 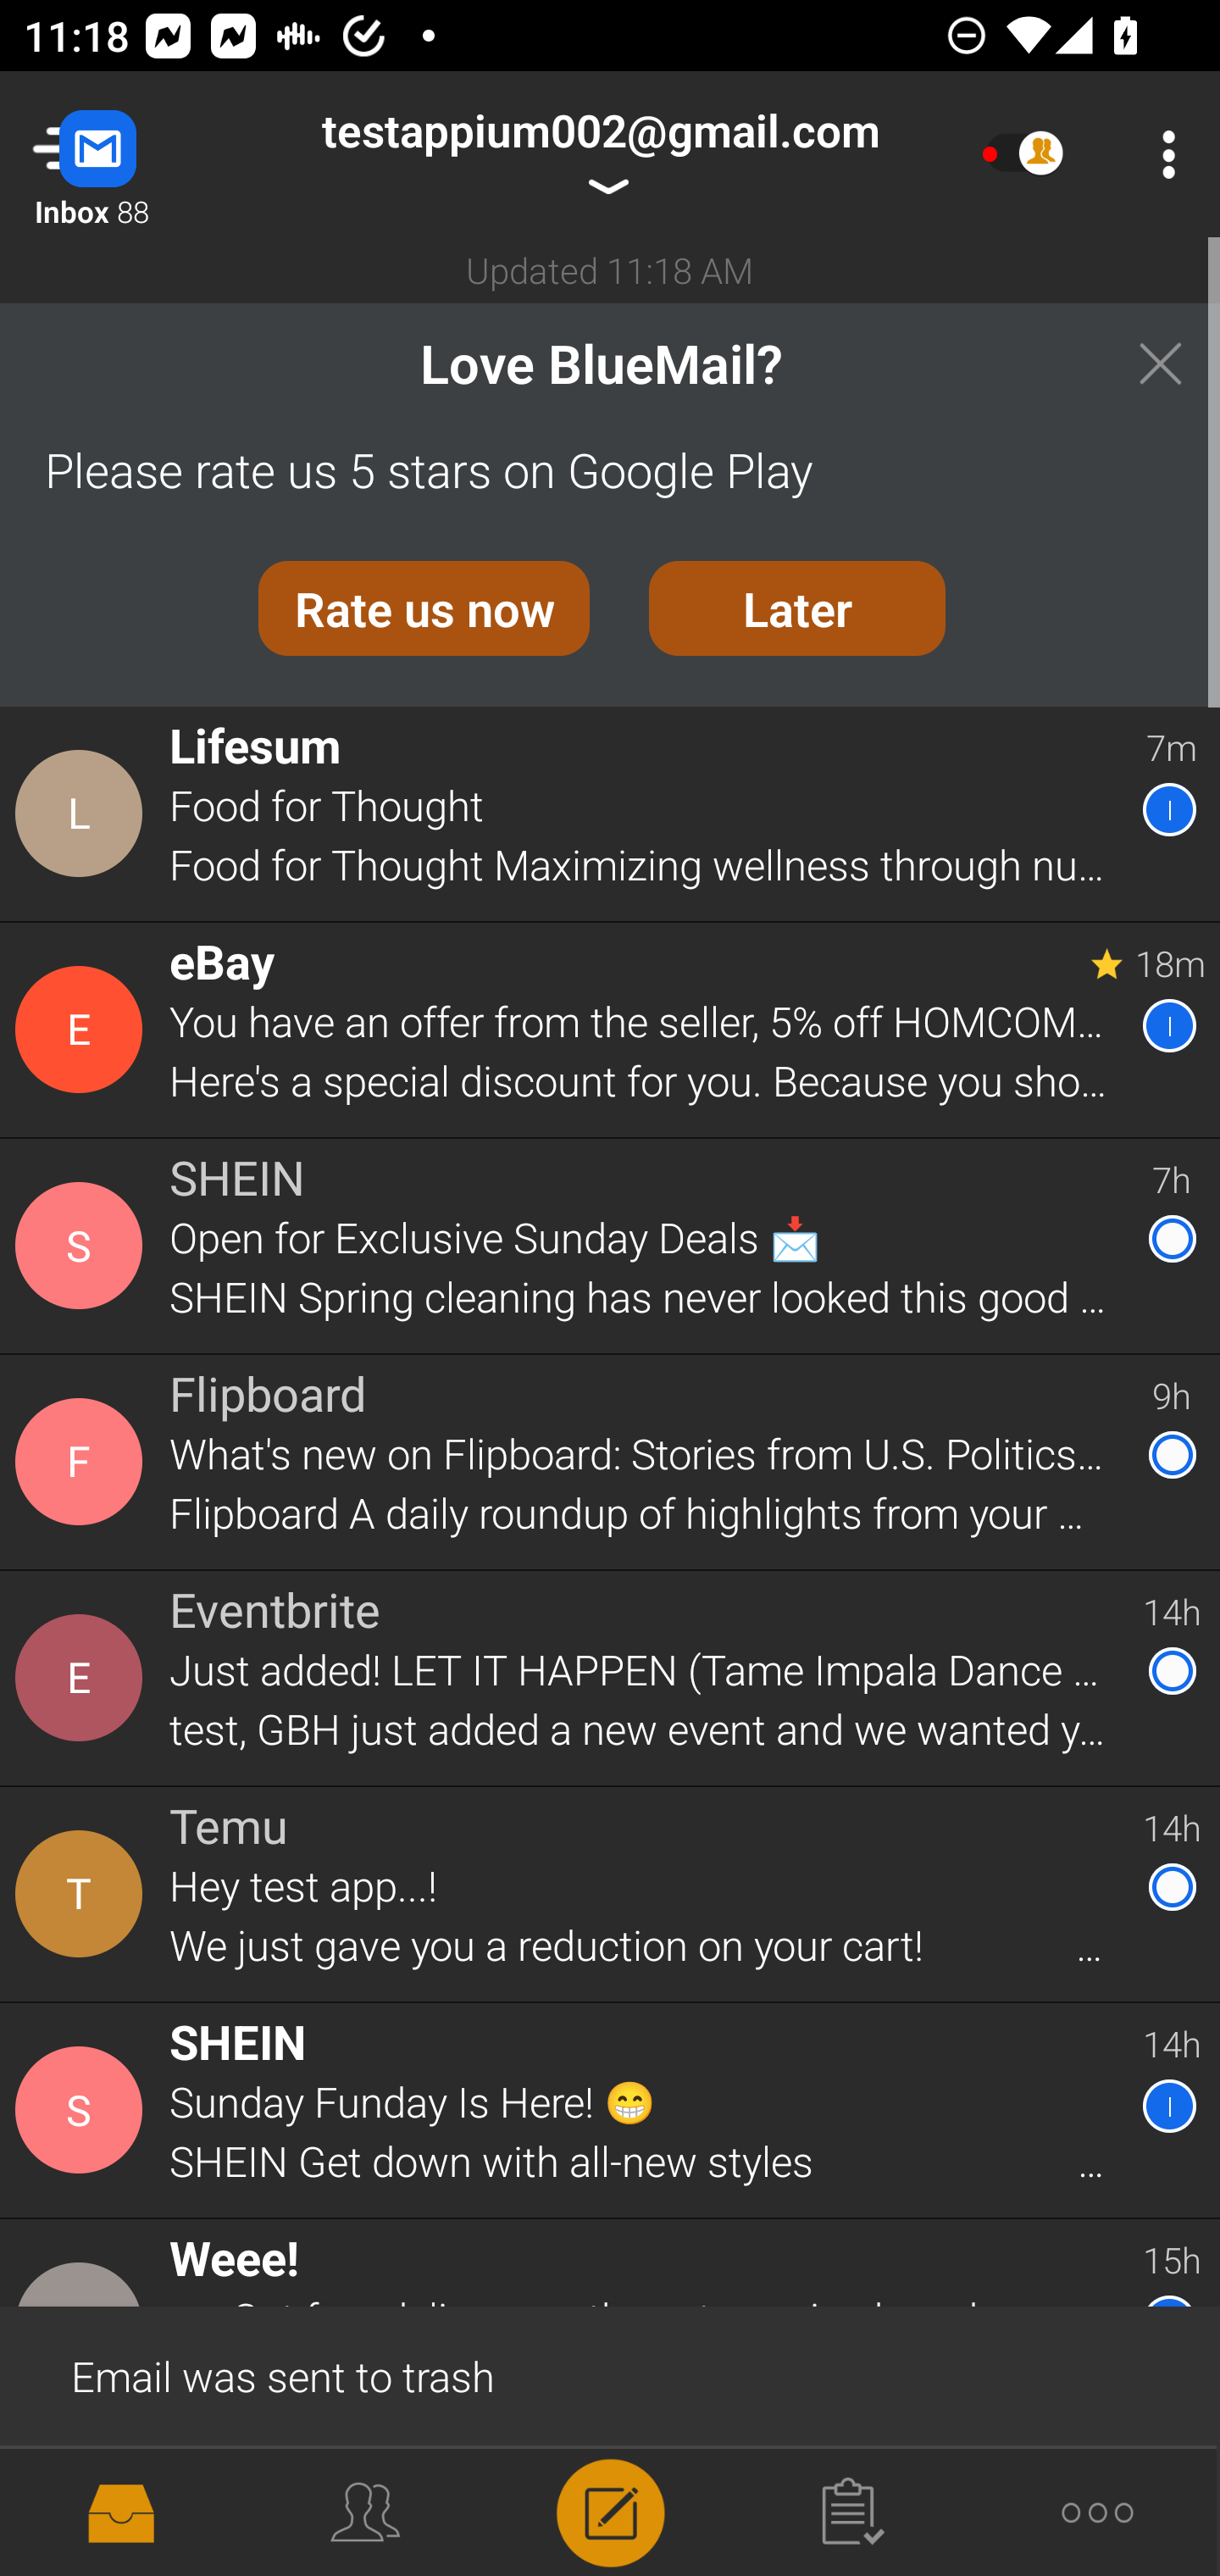 I want to click on Navigate up, so click(x=134, y=154).